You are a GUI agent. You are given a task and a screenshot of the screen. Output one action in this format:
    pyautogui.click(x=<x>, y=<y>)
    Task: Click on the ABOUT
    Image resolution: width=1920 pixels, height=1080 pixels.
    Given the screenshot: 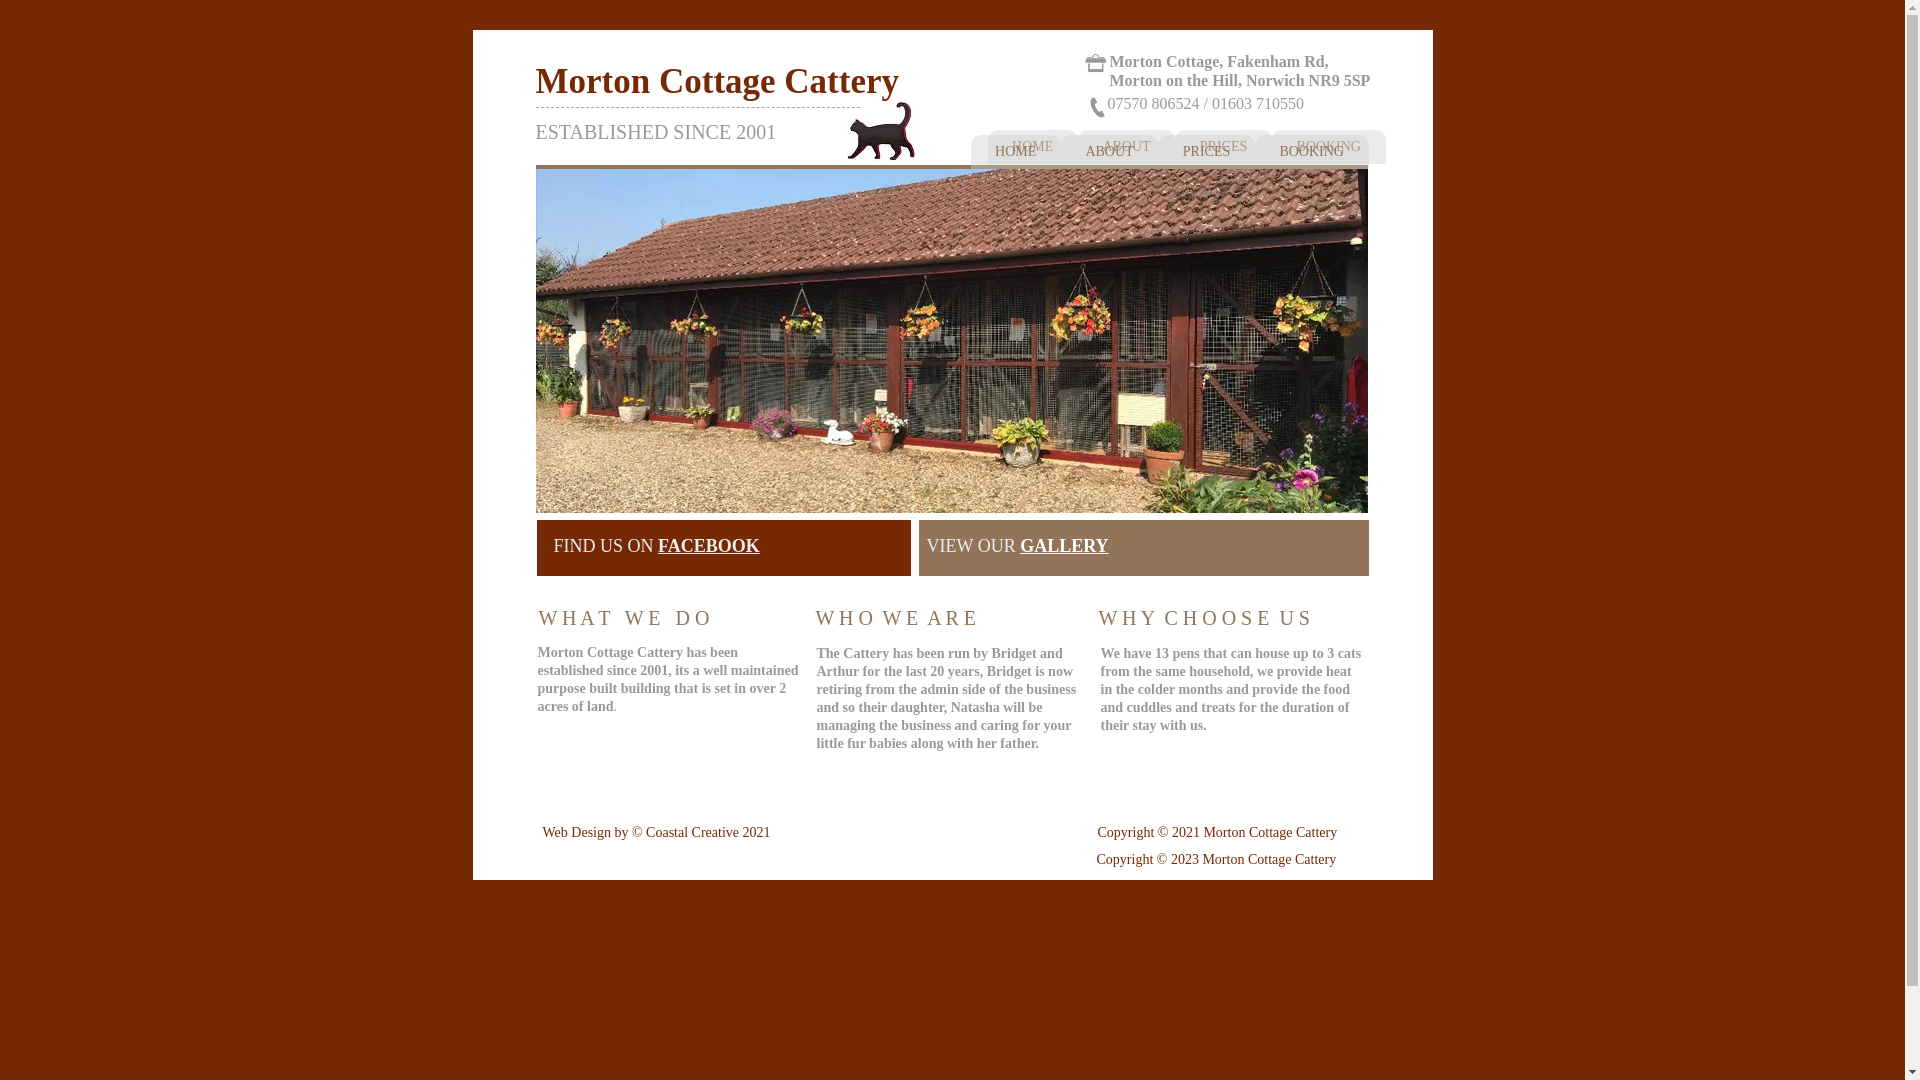 What is the action you would take?
    pyautogui.click(x=1126, y=146)
    